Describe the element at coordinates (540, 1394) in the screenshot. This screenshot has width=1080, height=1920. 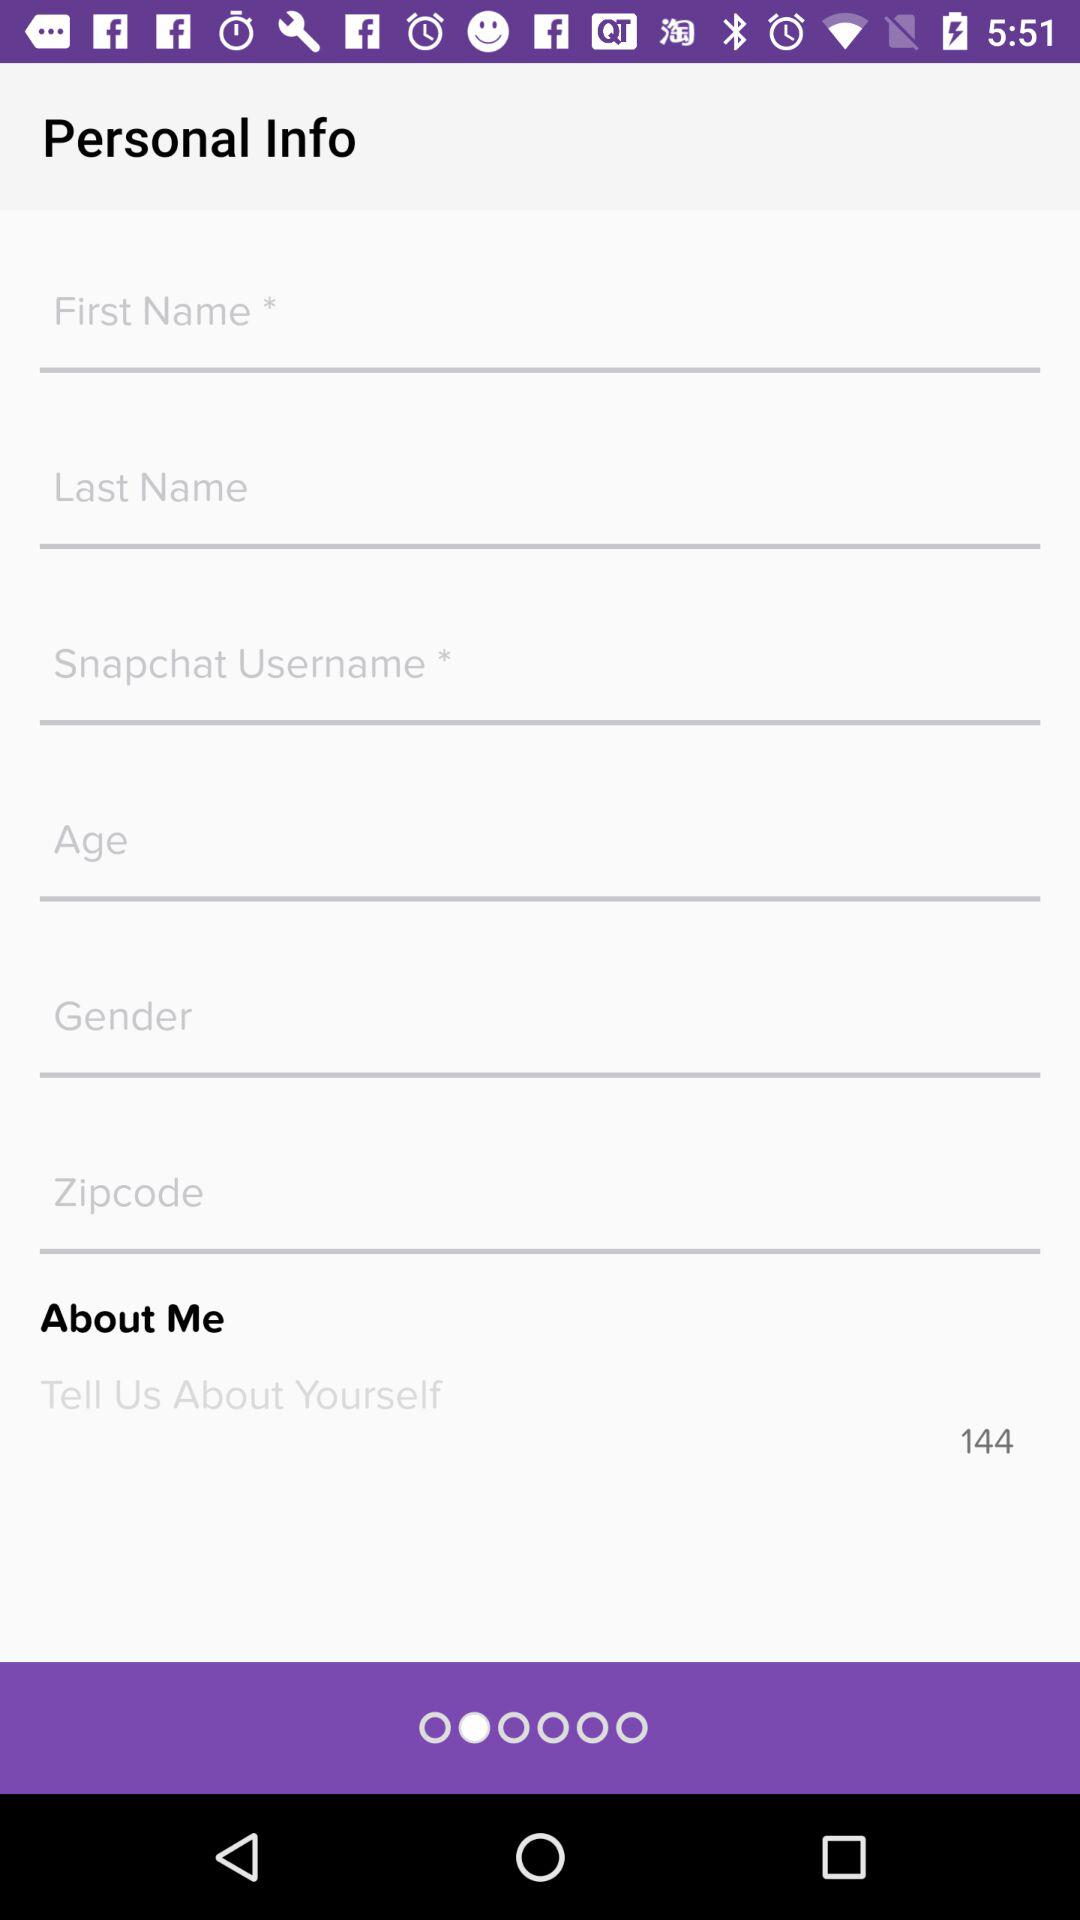
I see `tap item below the about me icon` at that location.